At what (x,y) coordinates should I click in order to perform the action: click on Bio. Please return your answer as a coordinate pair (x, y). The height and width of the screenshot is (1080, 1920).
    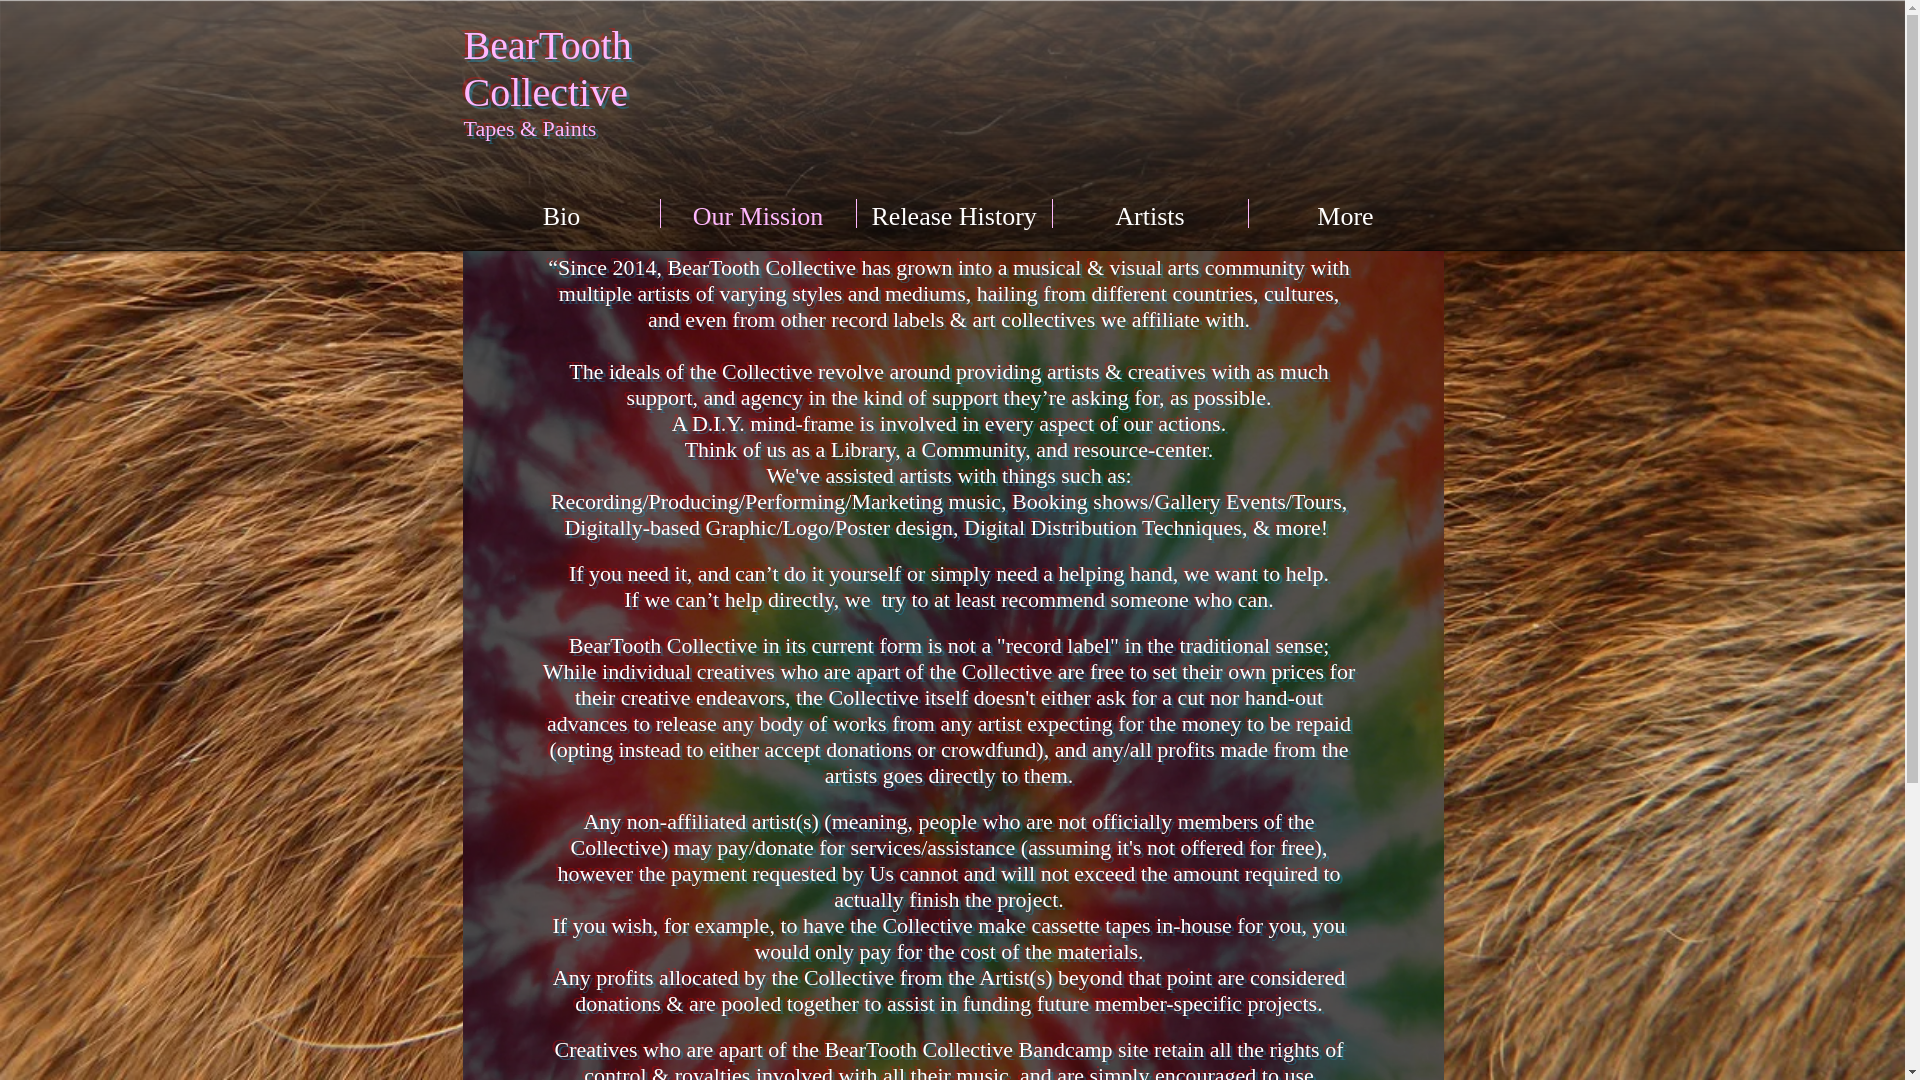
    Looking at the image, I should click on (562, 212).